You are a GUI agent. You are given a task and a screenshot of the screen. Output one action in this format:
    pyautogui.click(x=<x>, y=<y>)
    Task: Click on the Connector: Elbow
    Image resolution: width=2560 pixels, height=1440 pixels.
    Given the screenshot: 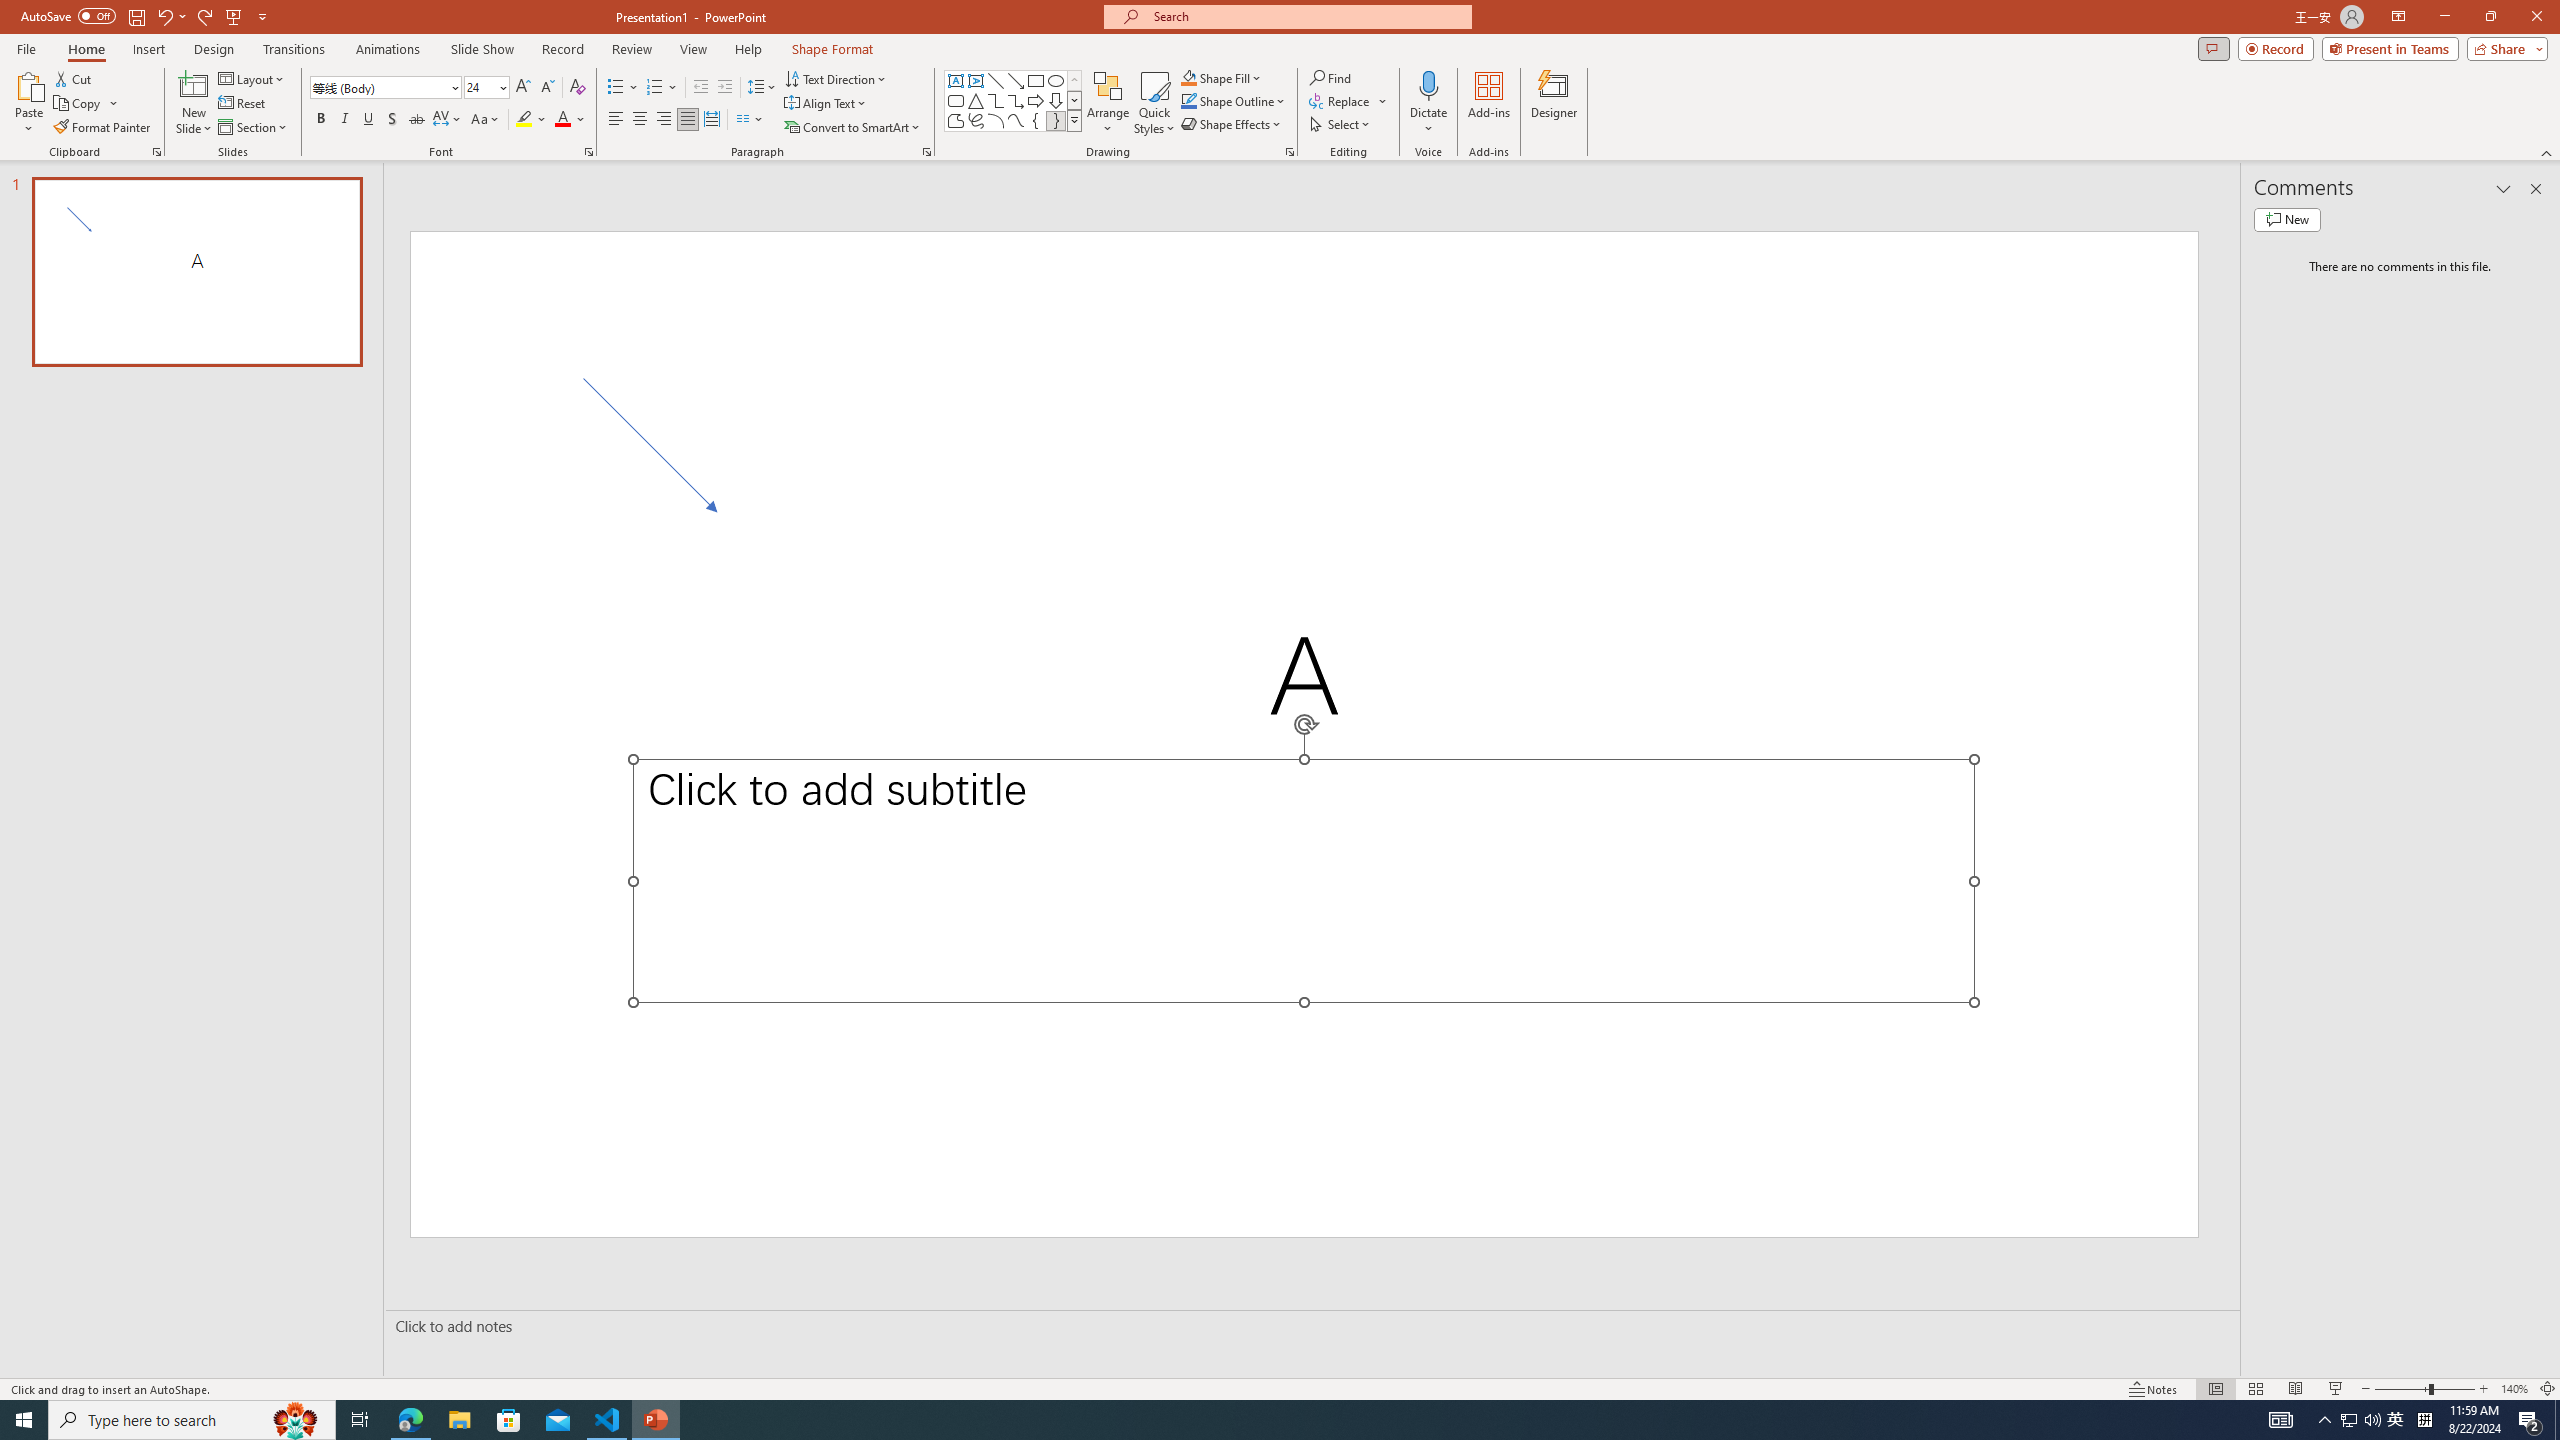 What is the action you would take?
    pyautogui.click(x=996, y=100)
    